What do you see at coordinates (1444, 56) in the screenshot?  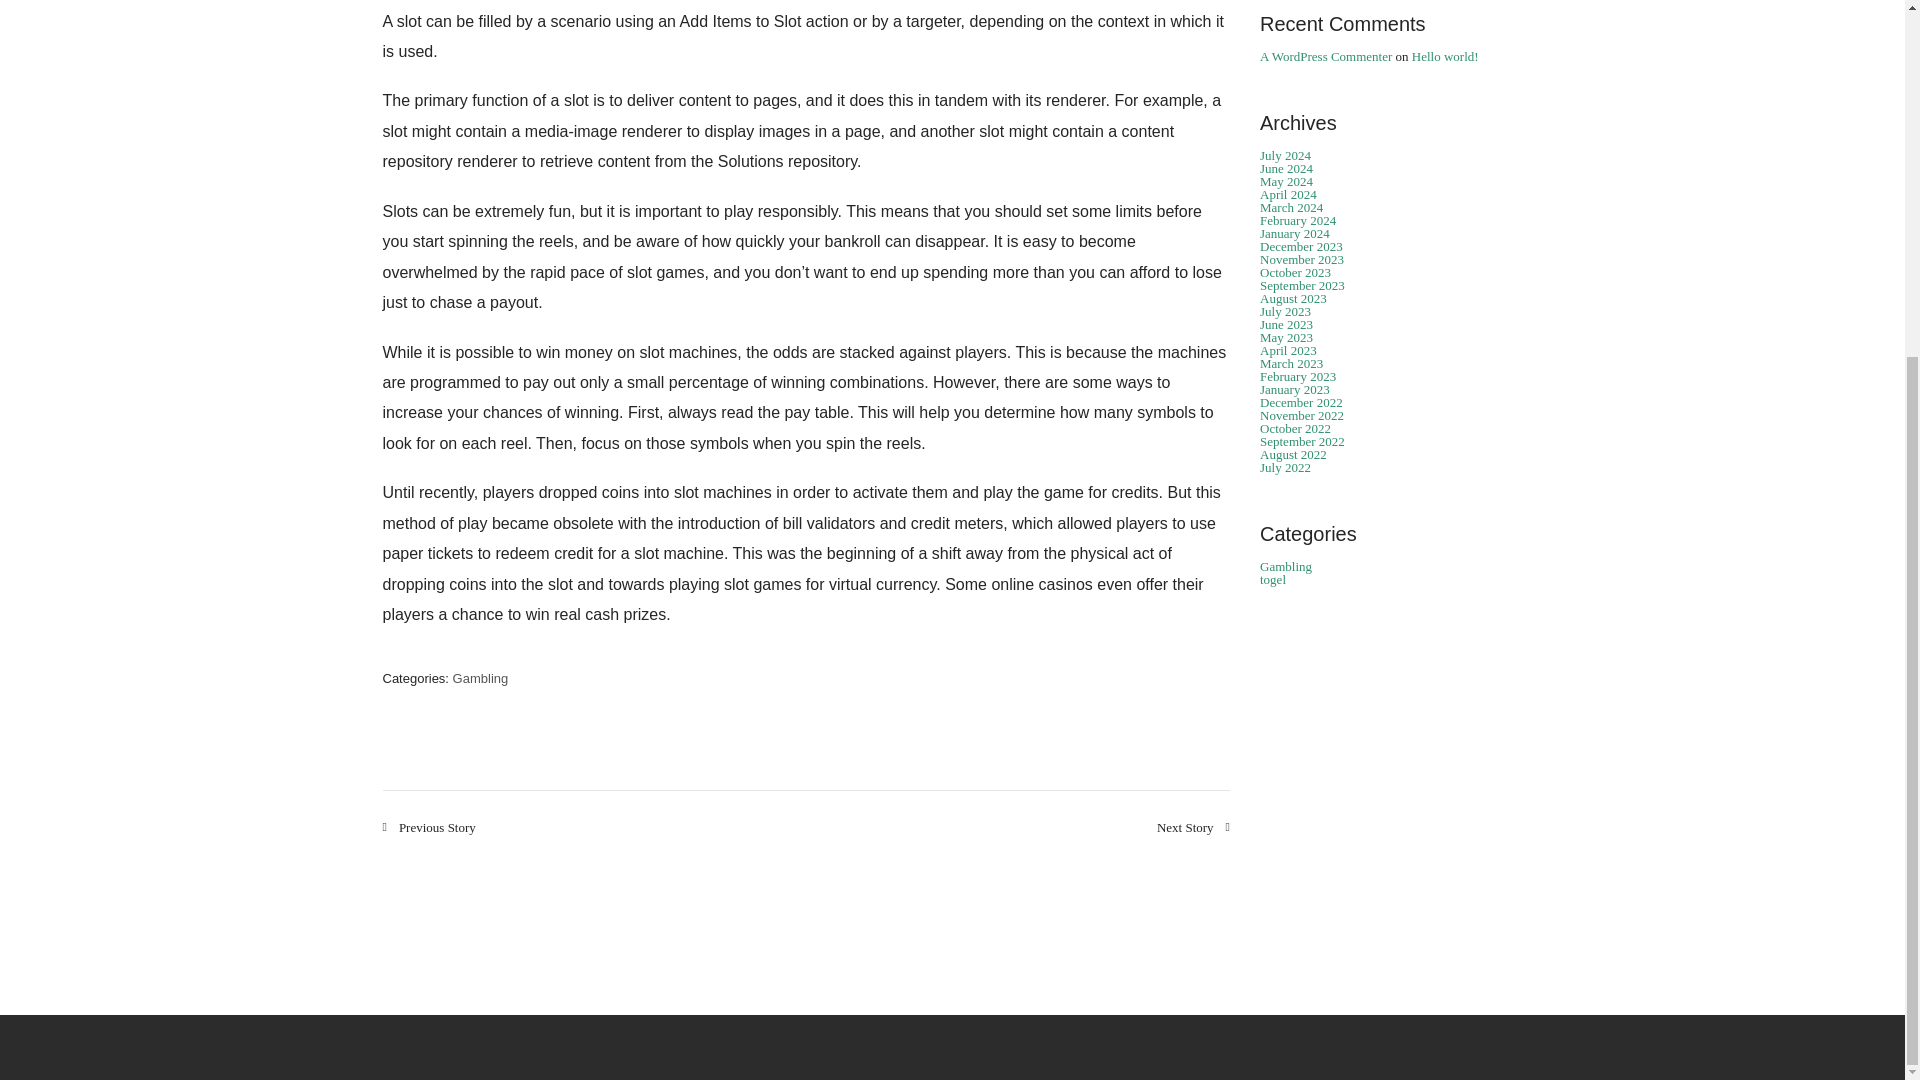 I see `Hello world!` at bounding box center [1444, 56].